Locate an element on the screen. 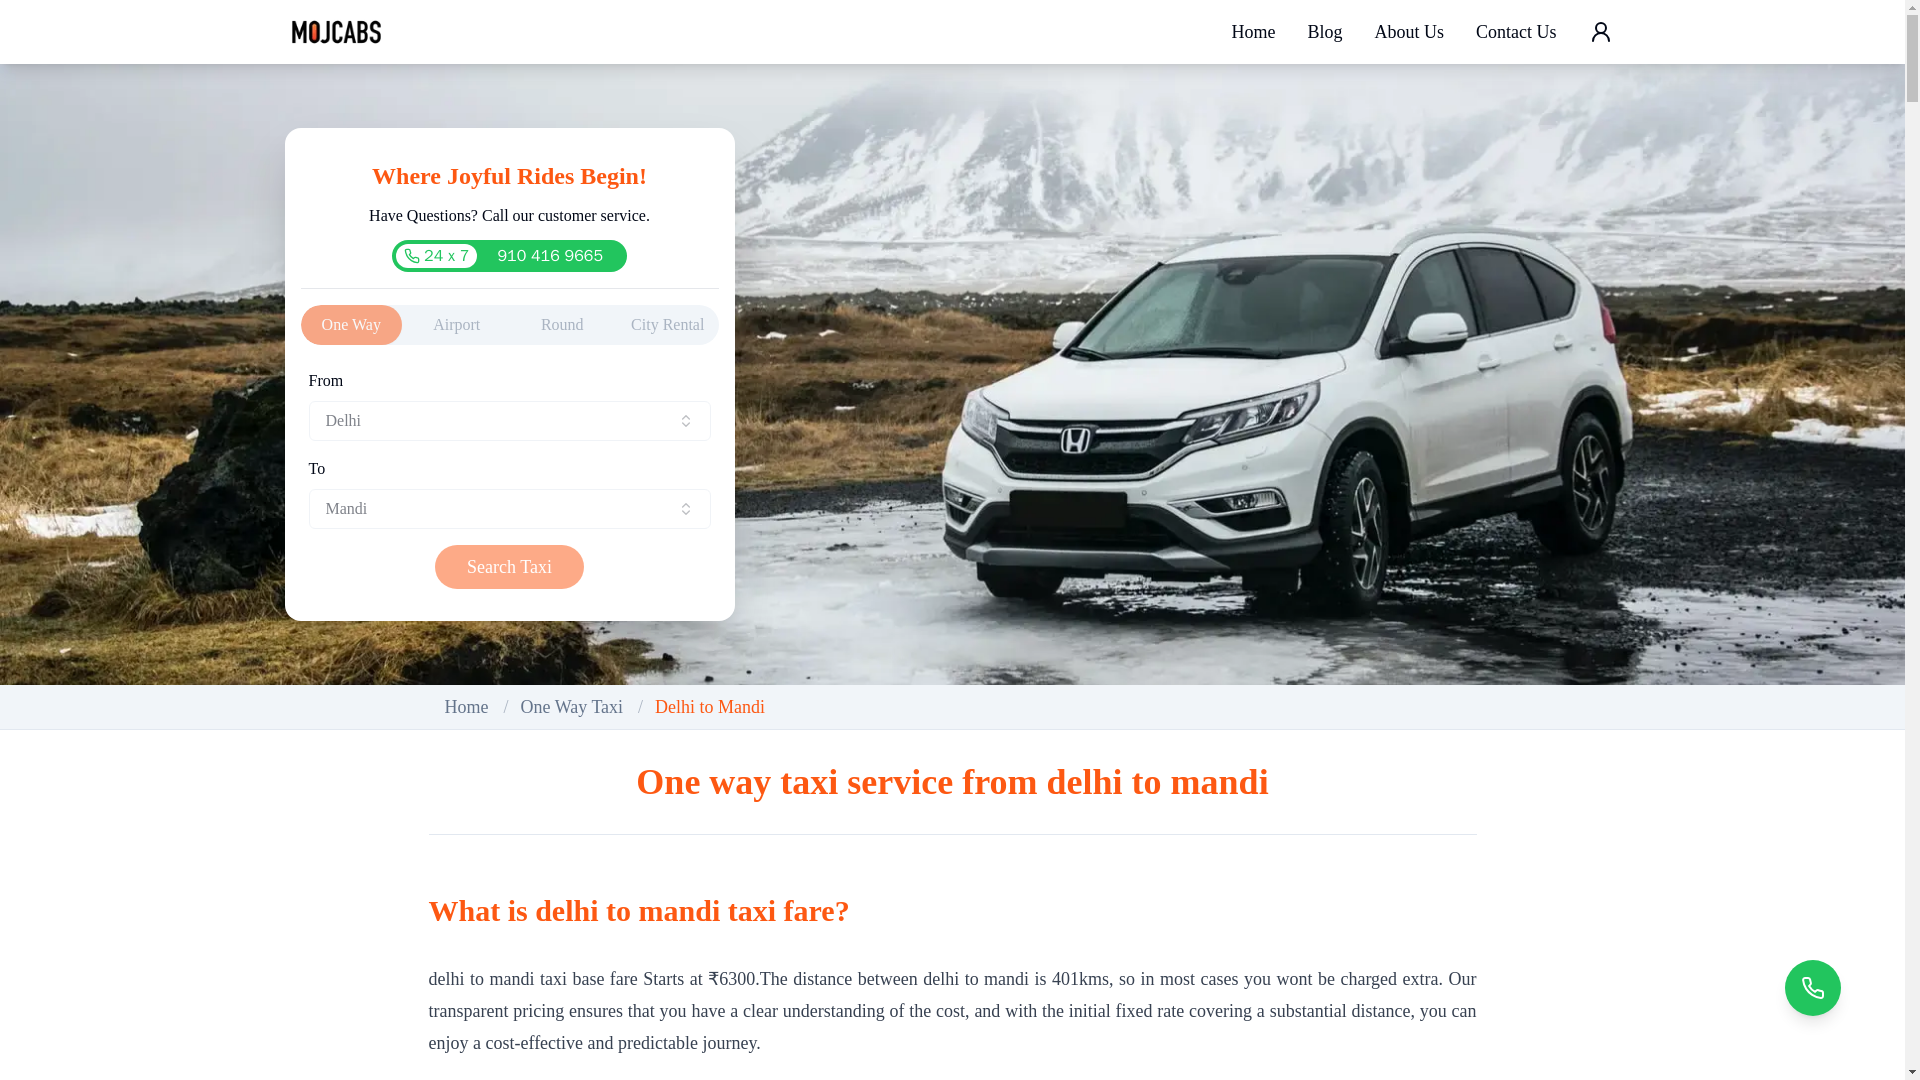  Home is located at coordinates (509, 566).